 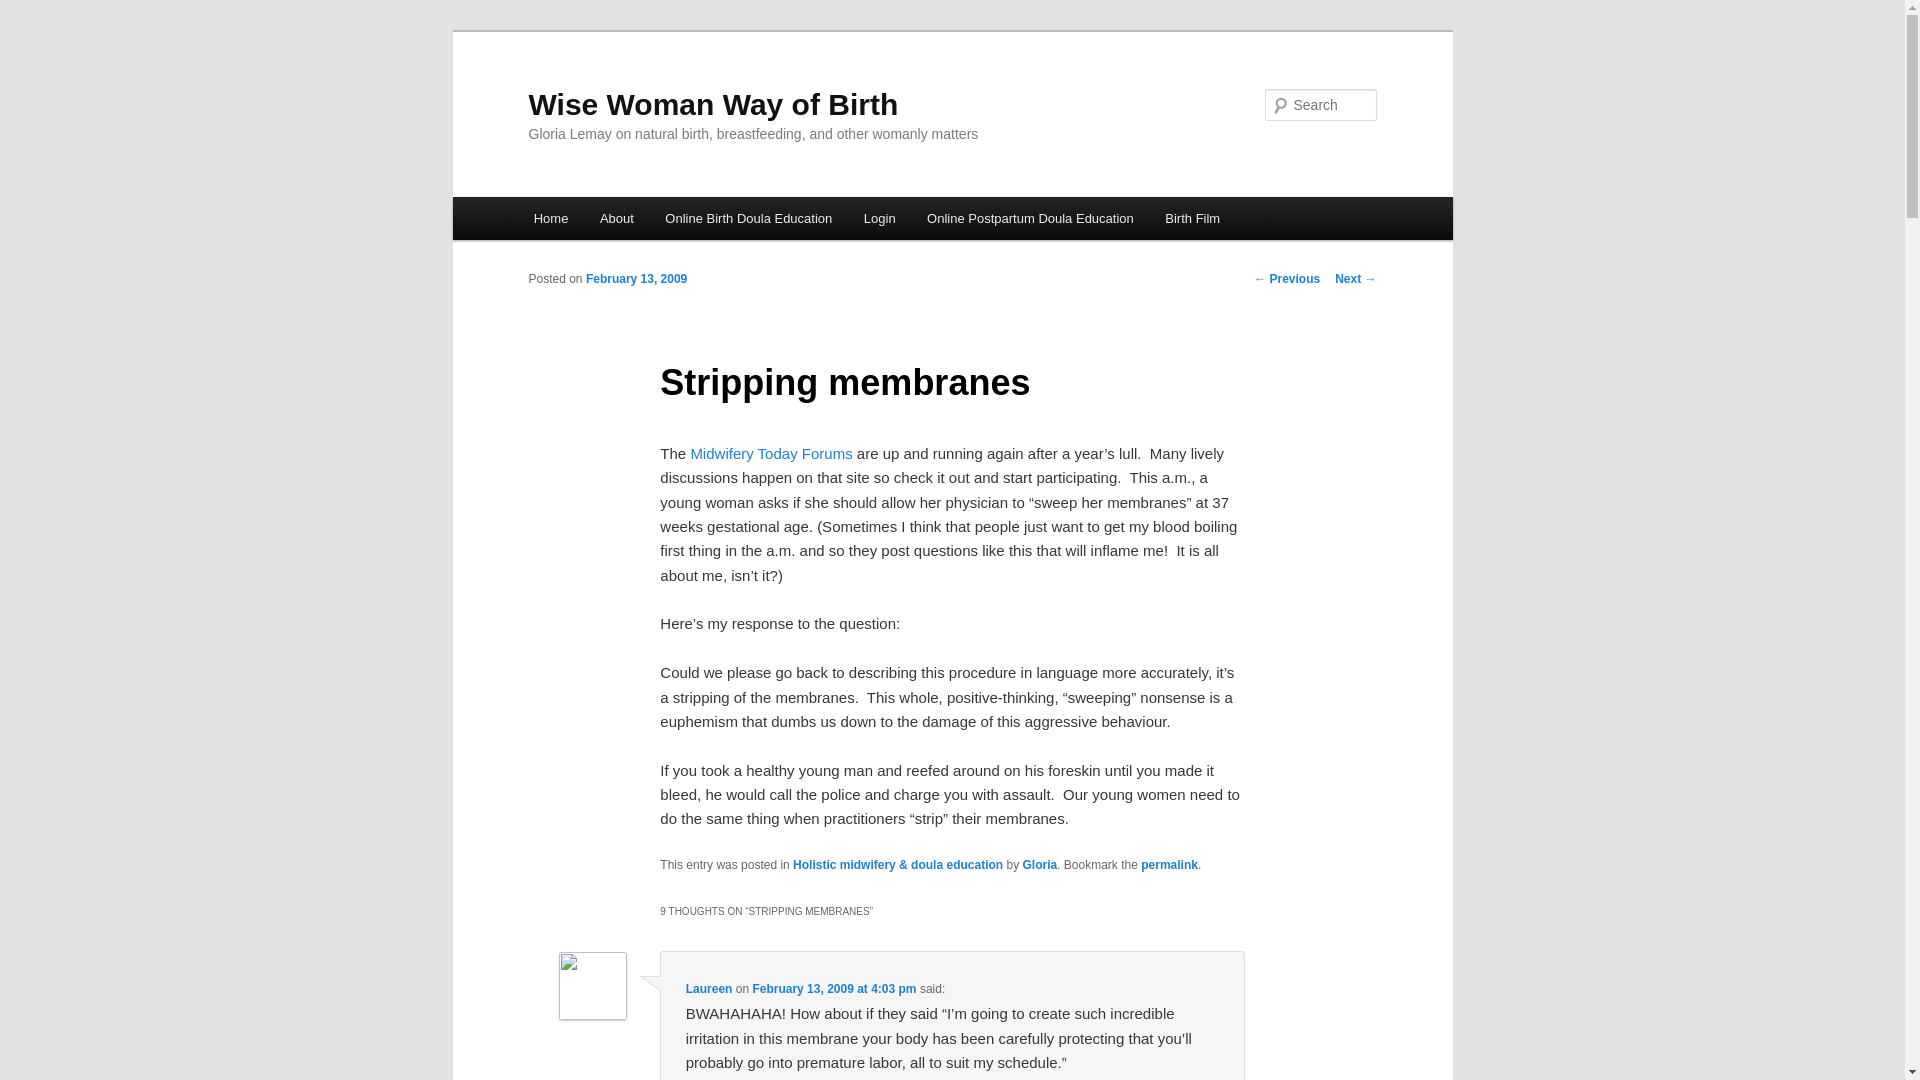 I want to click on About, so click(x=616, y=218).